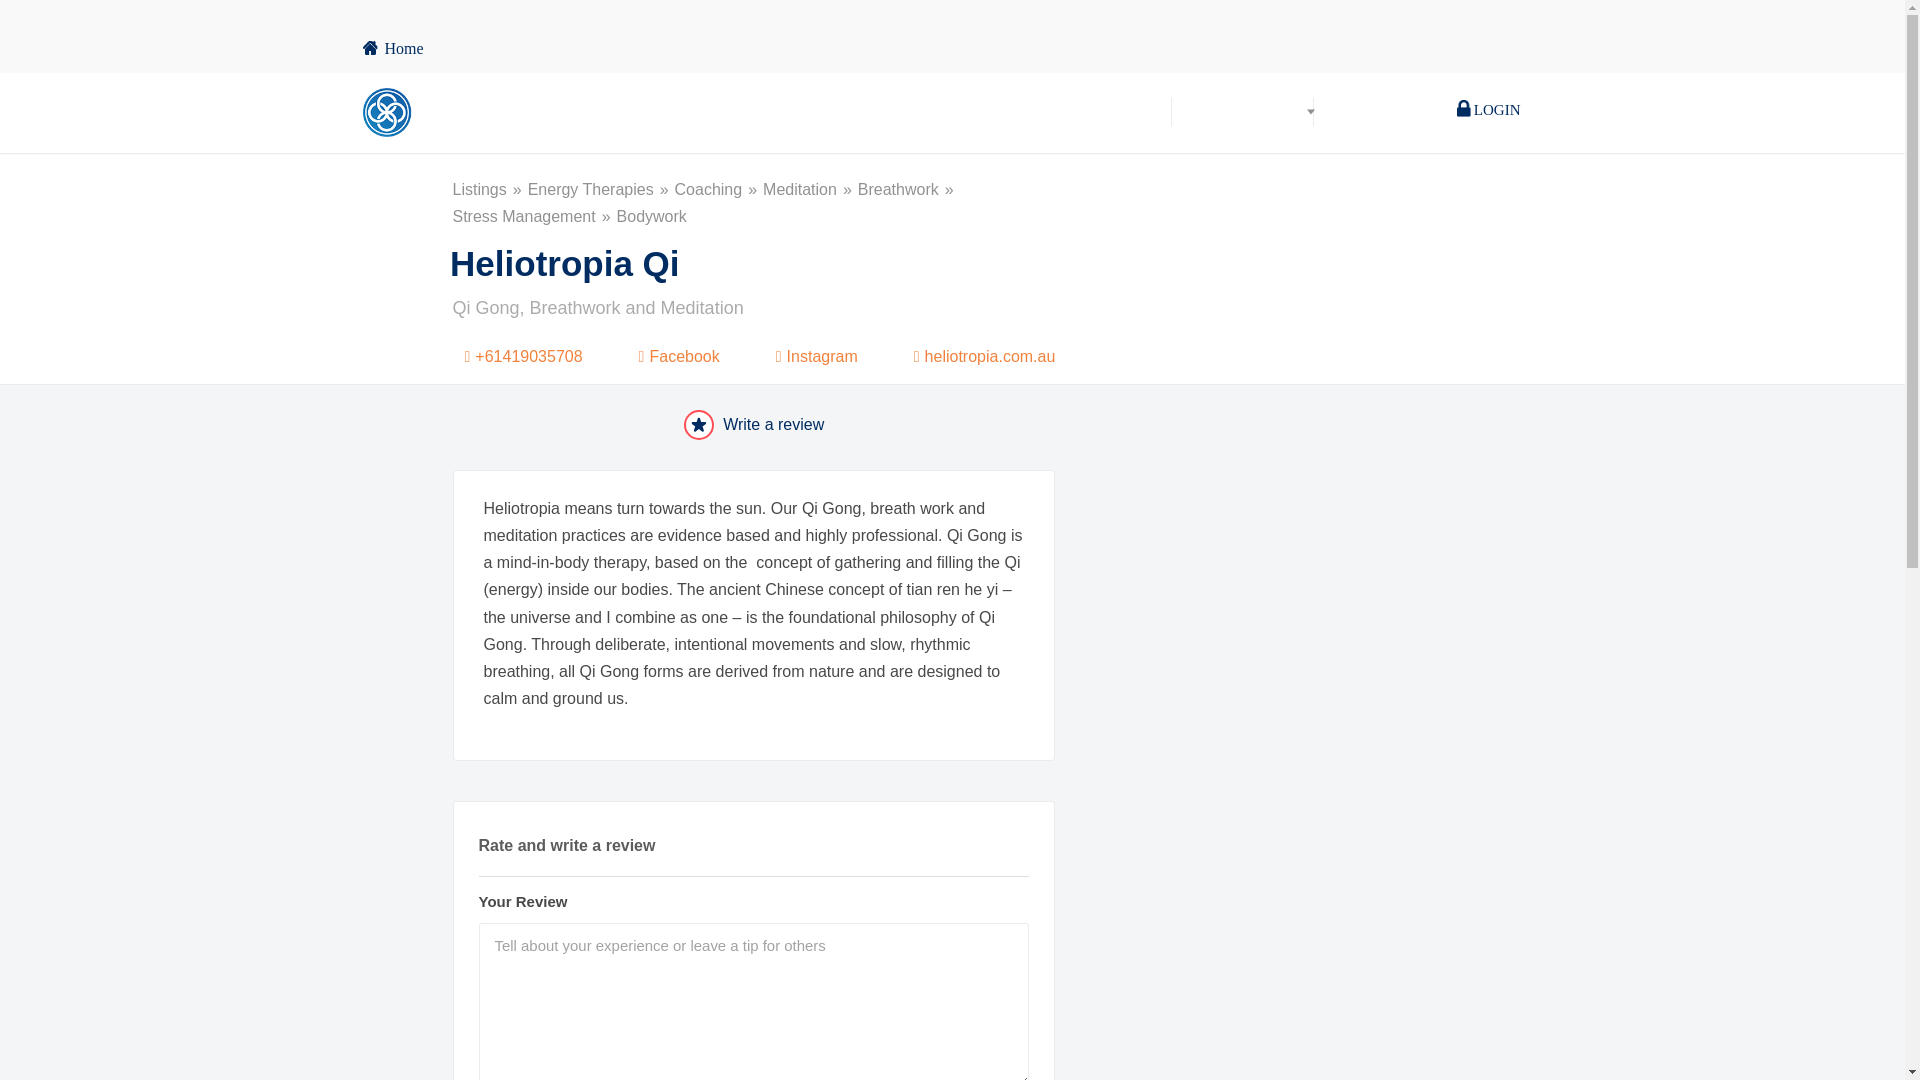  Describe the element at coordinates (488, 190) in the screenshot. I see `Listings` at that location.